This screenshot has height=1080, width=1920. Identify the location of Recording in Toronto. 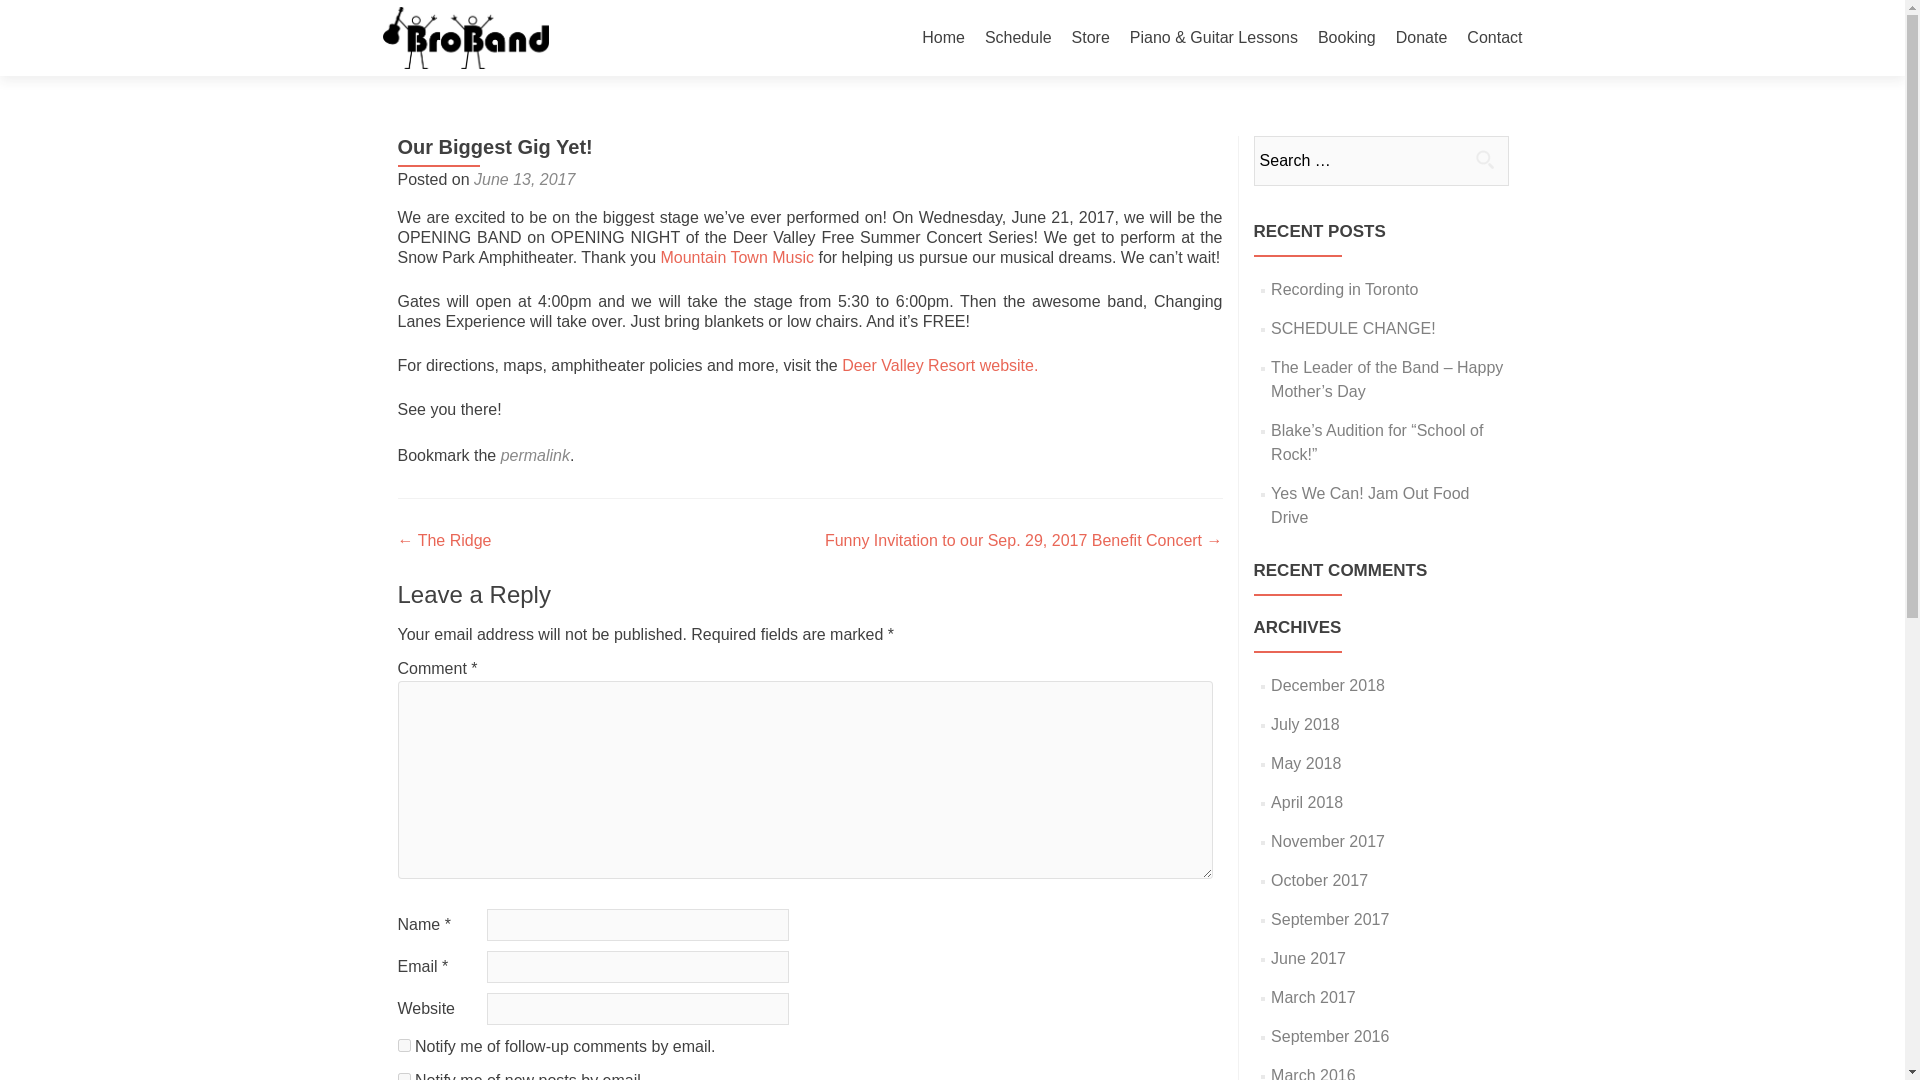
(1344, 289).